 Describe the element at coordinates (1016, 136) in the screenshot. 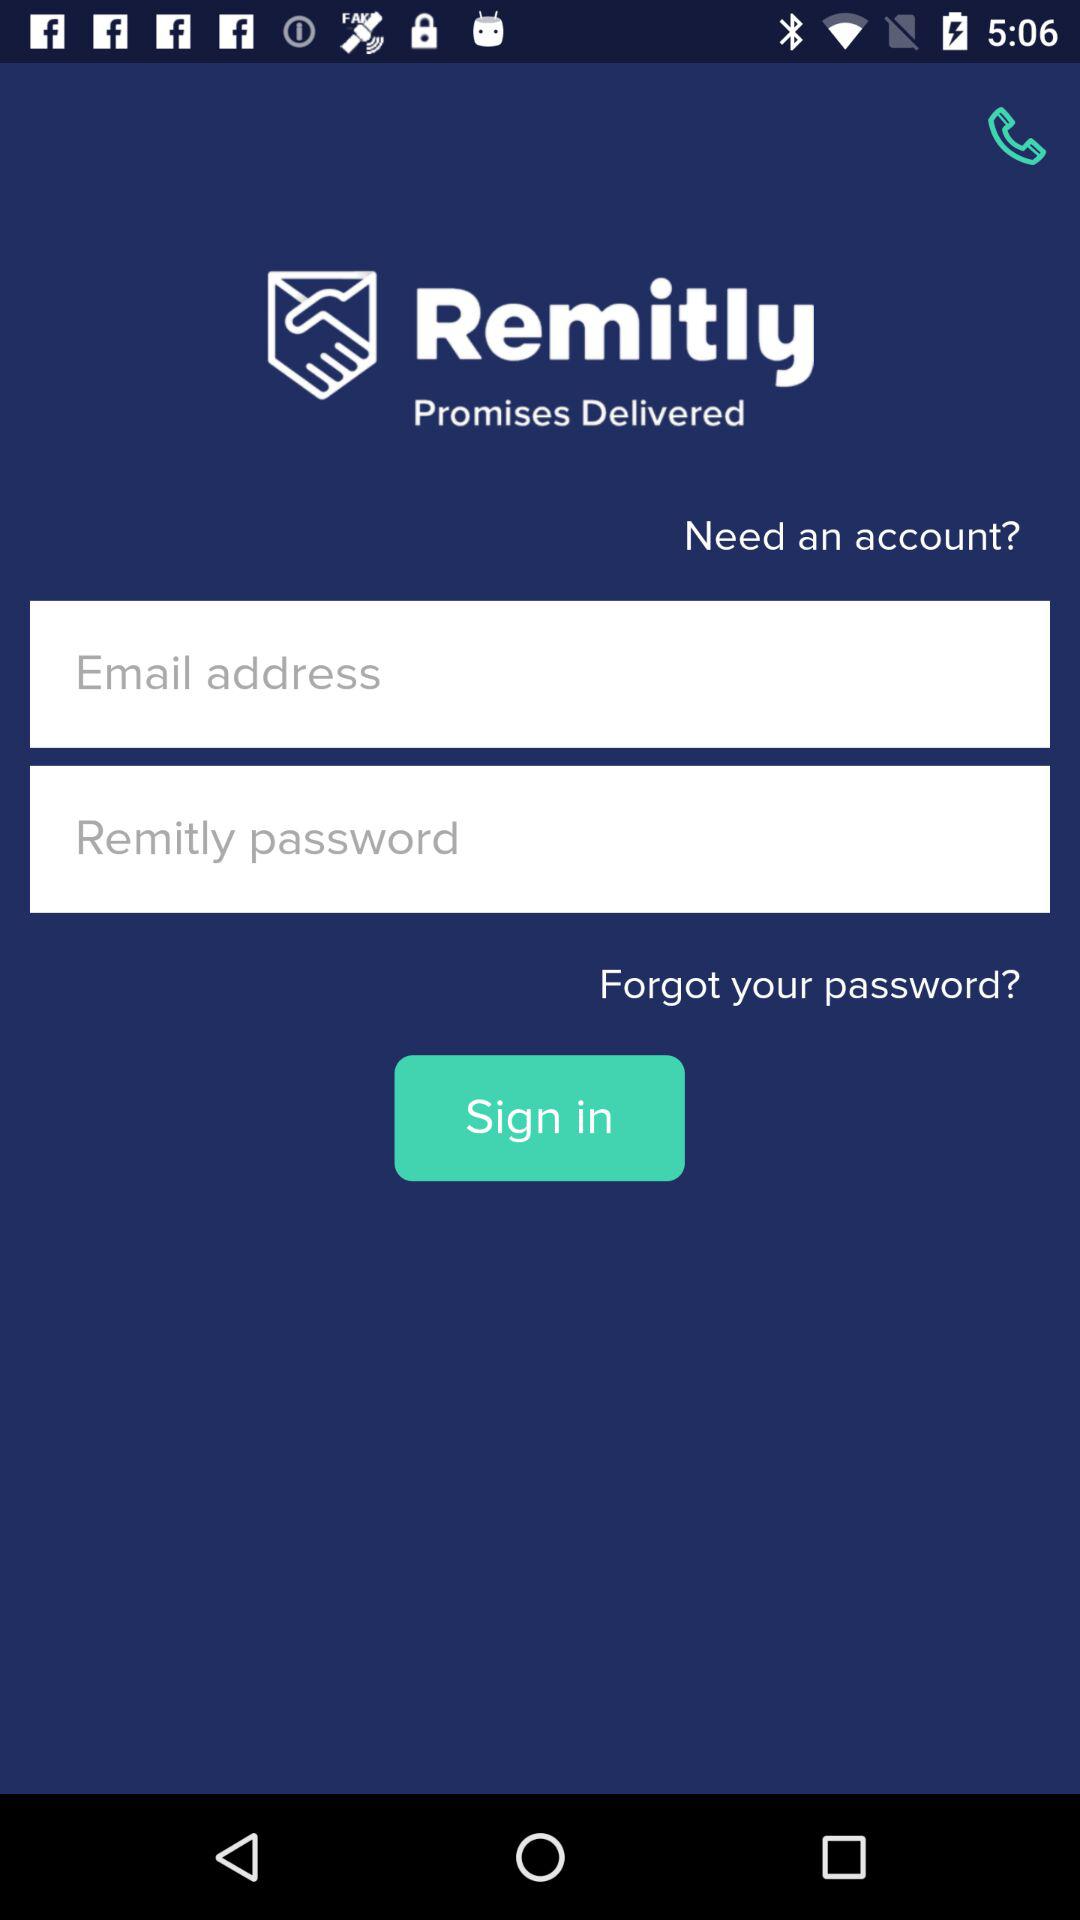

I see `open icon above the need an account? app` at that location.